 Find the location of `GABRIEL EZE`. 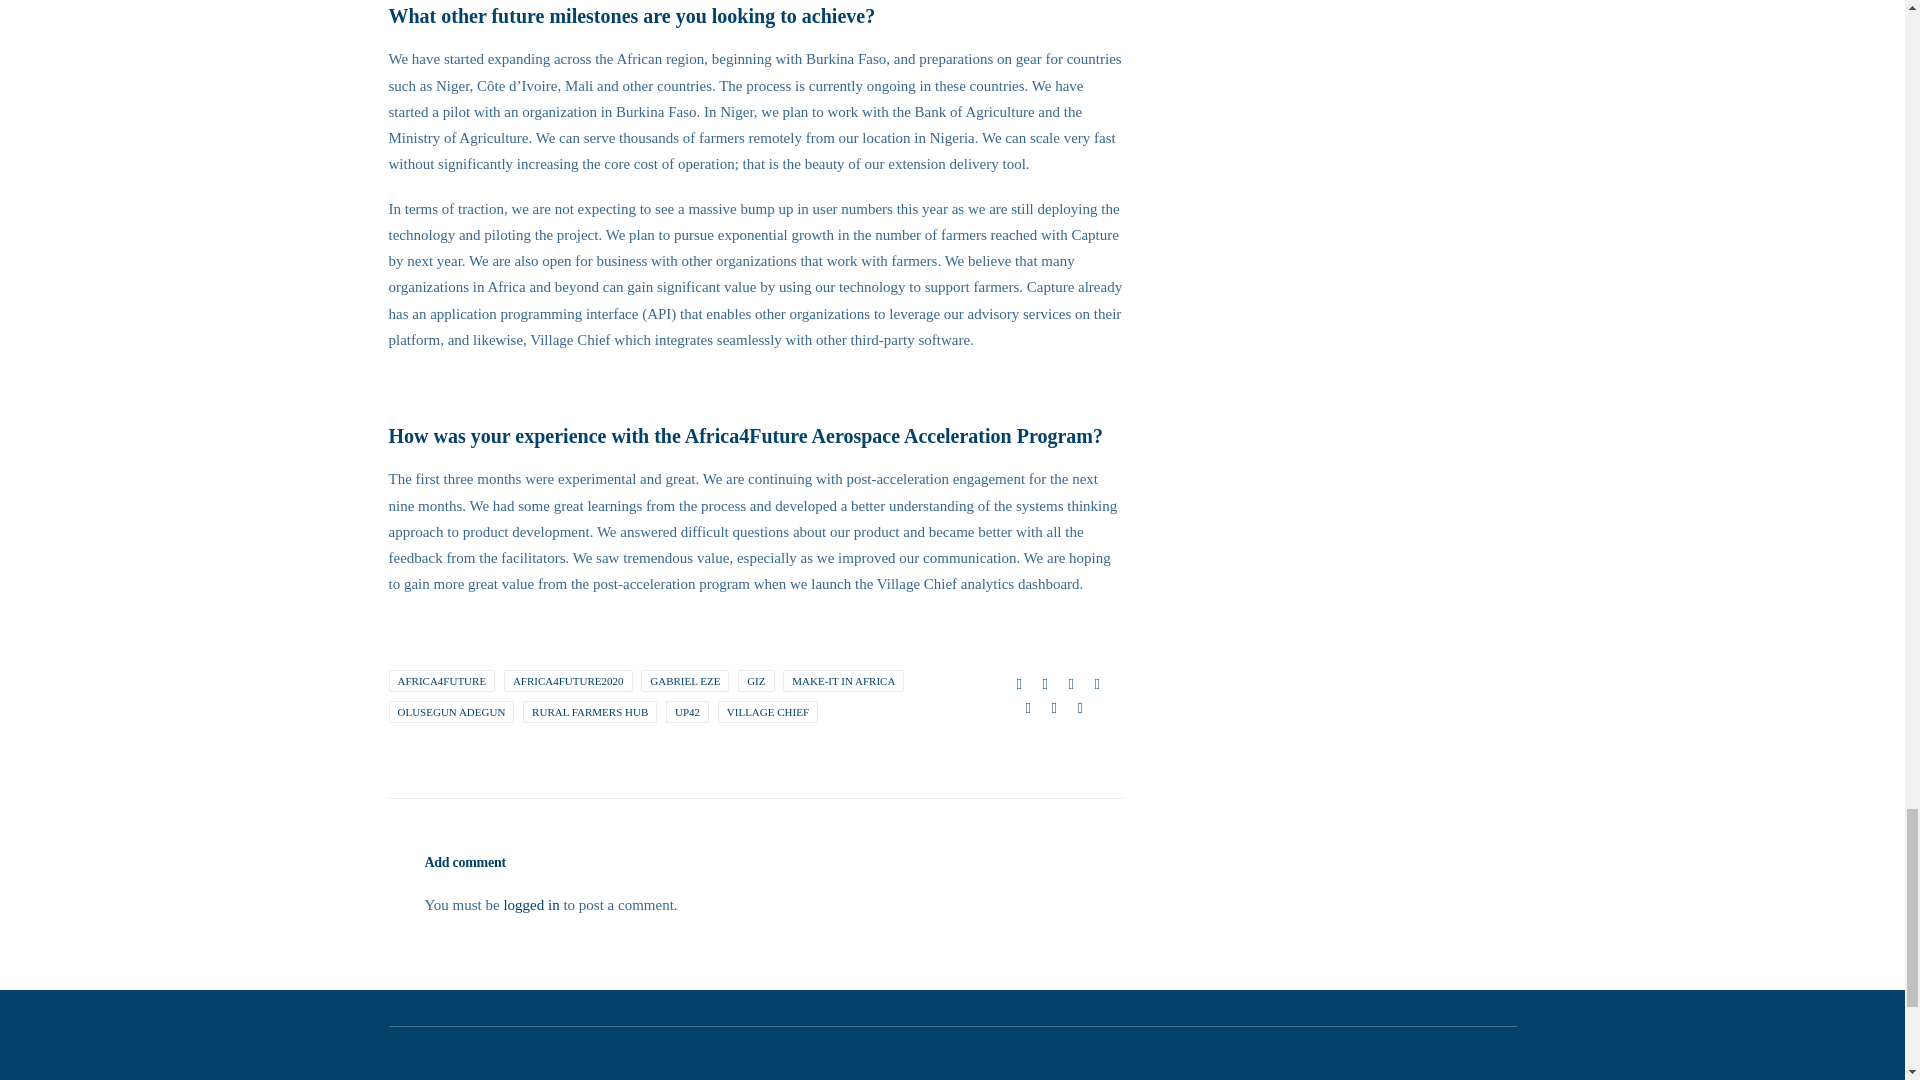

GABRIEL EZE is located at coordinates (685, 680).